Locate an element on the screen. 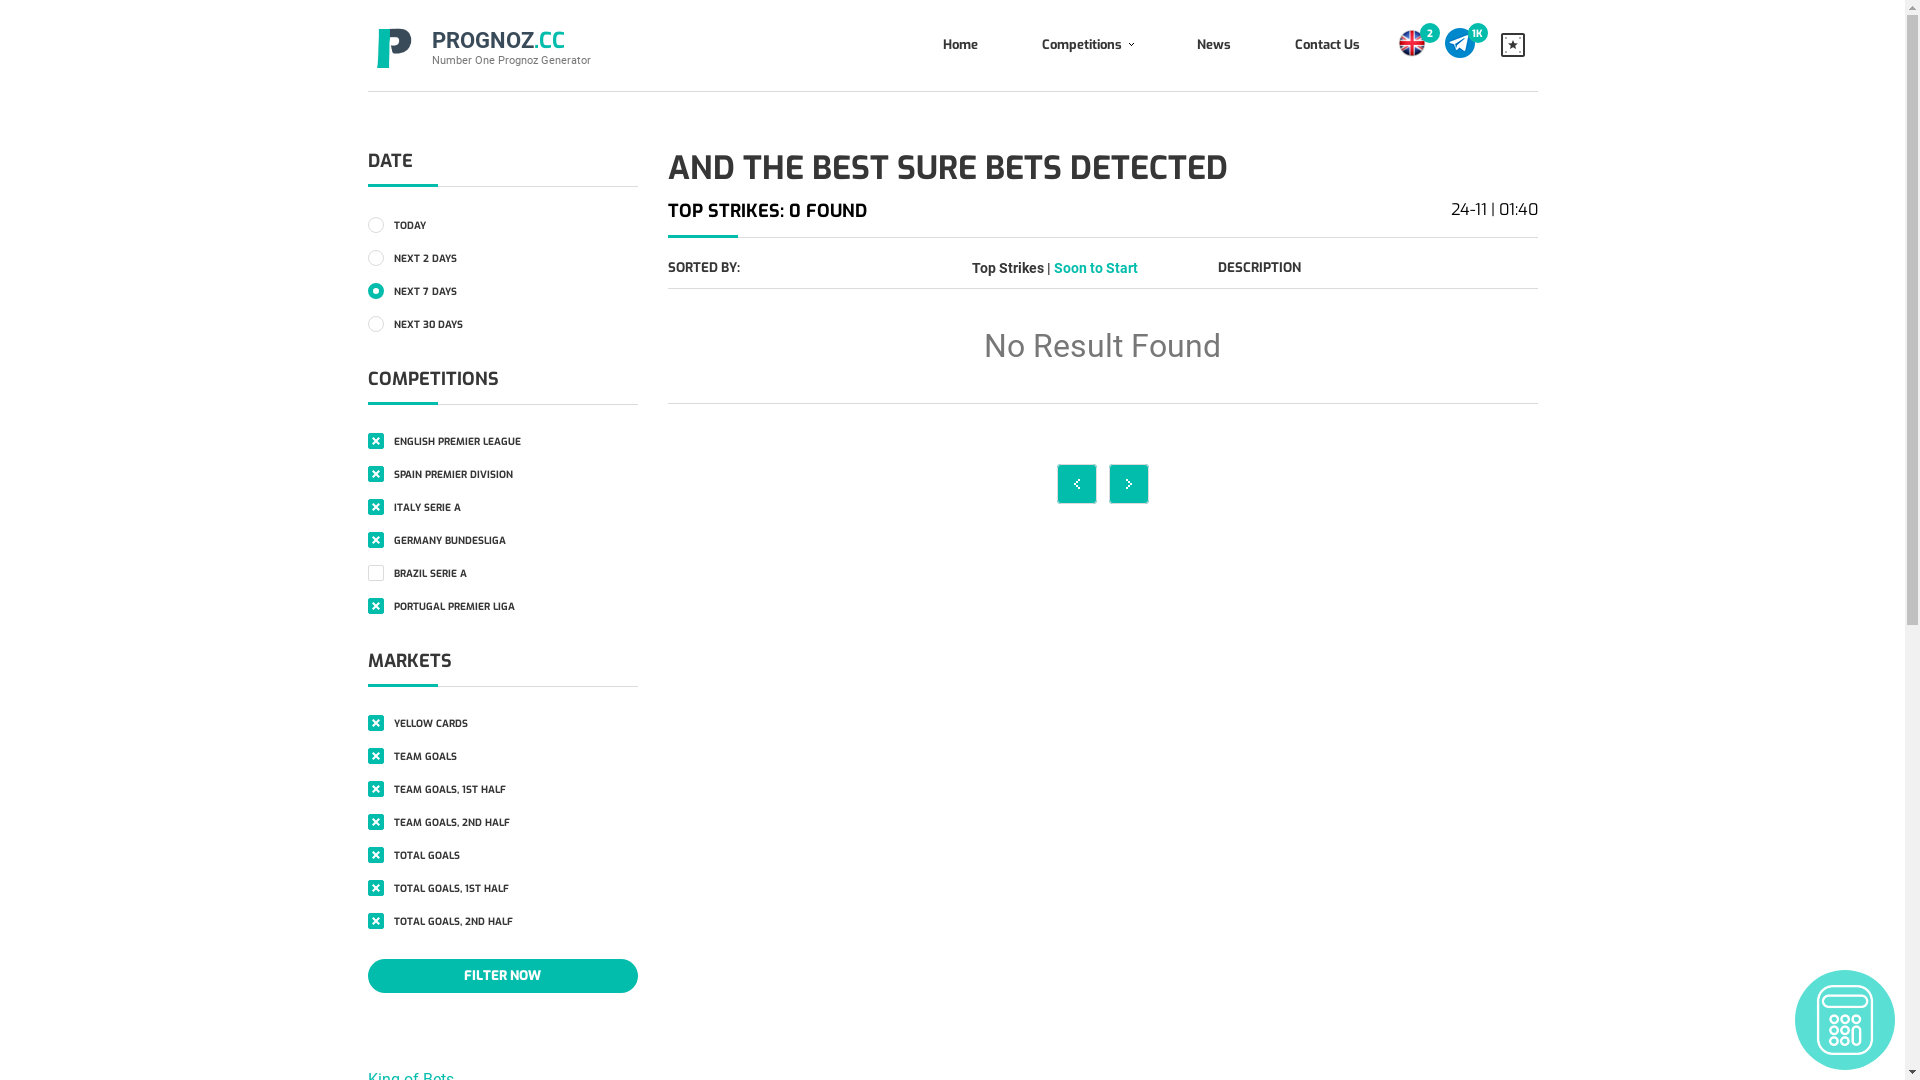  FILTER NOW is located at coordinates (503, 976).